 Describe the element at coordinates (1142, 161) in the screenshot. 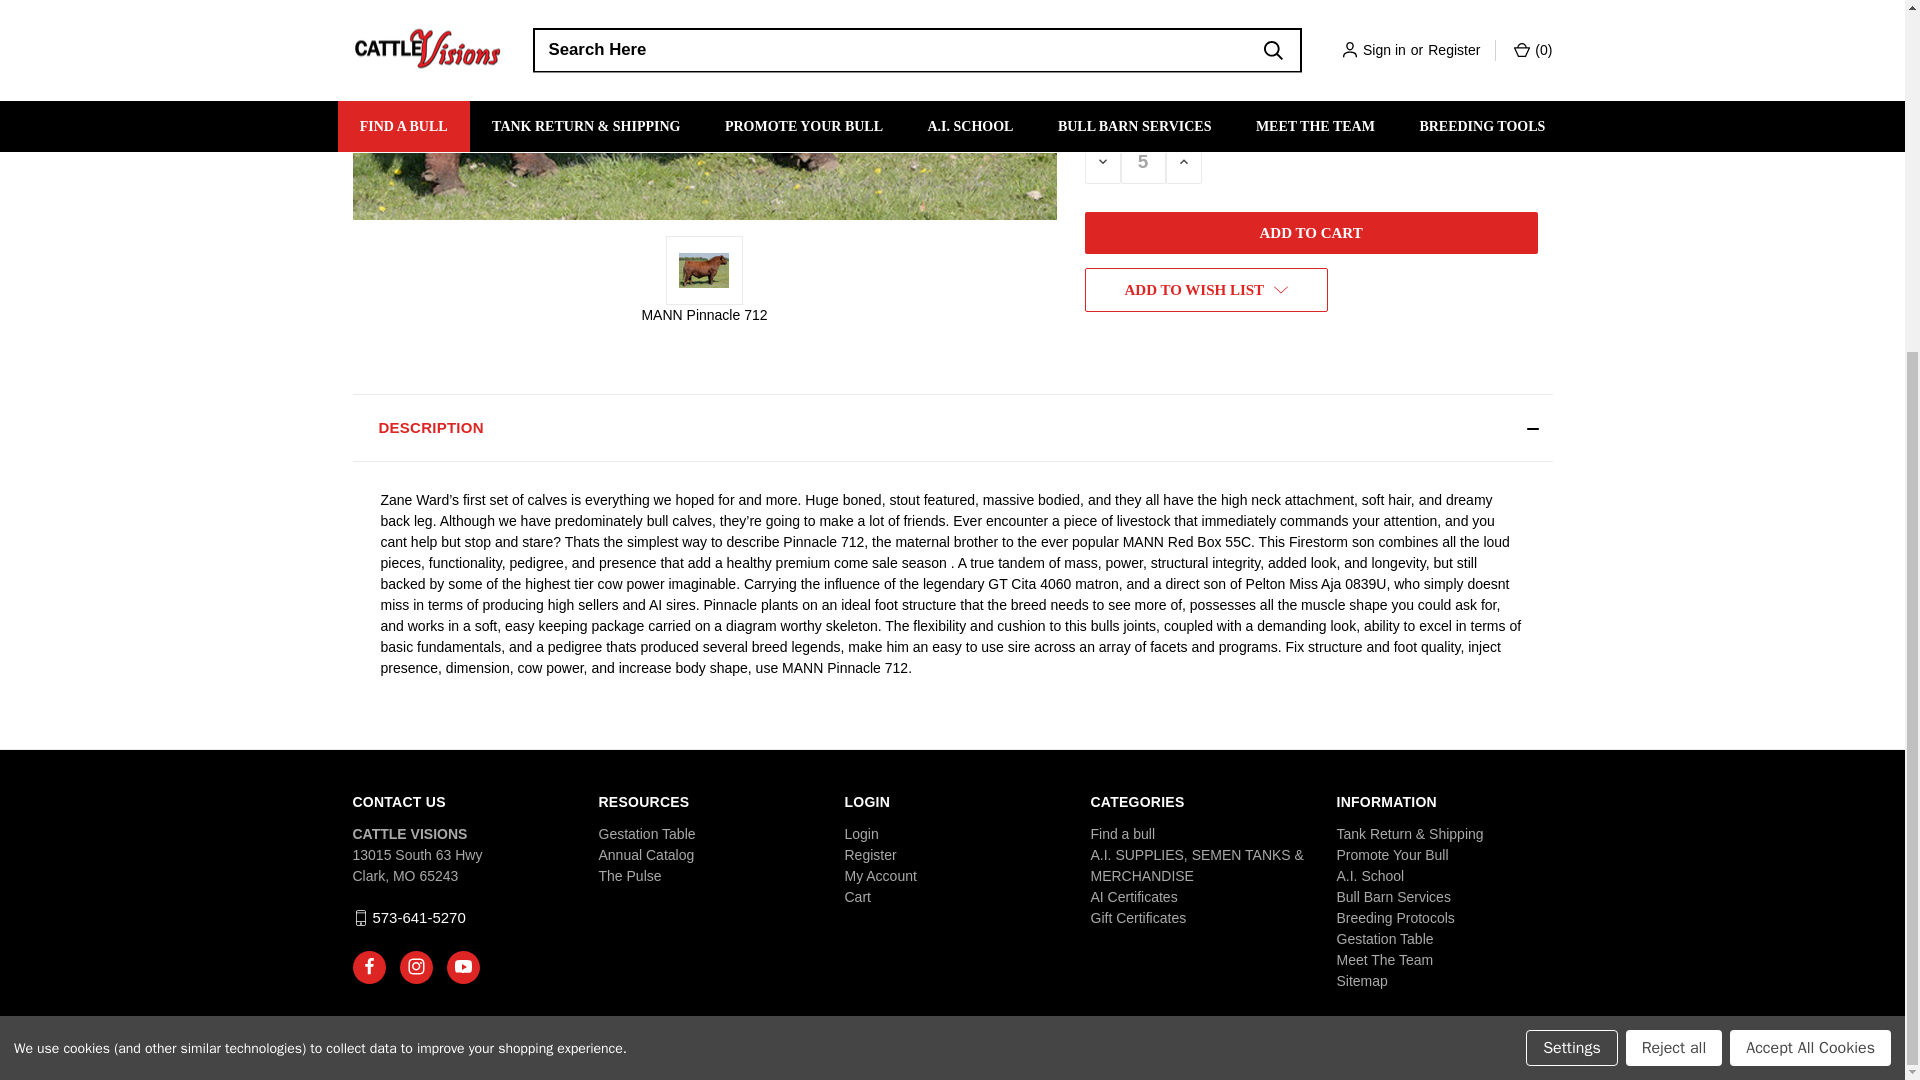

I see `5` at that location.